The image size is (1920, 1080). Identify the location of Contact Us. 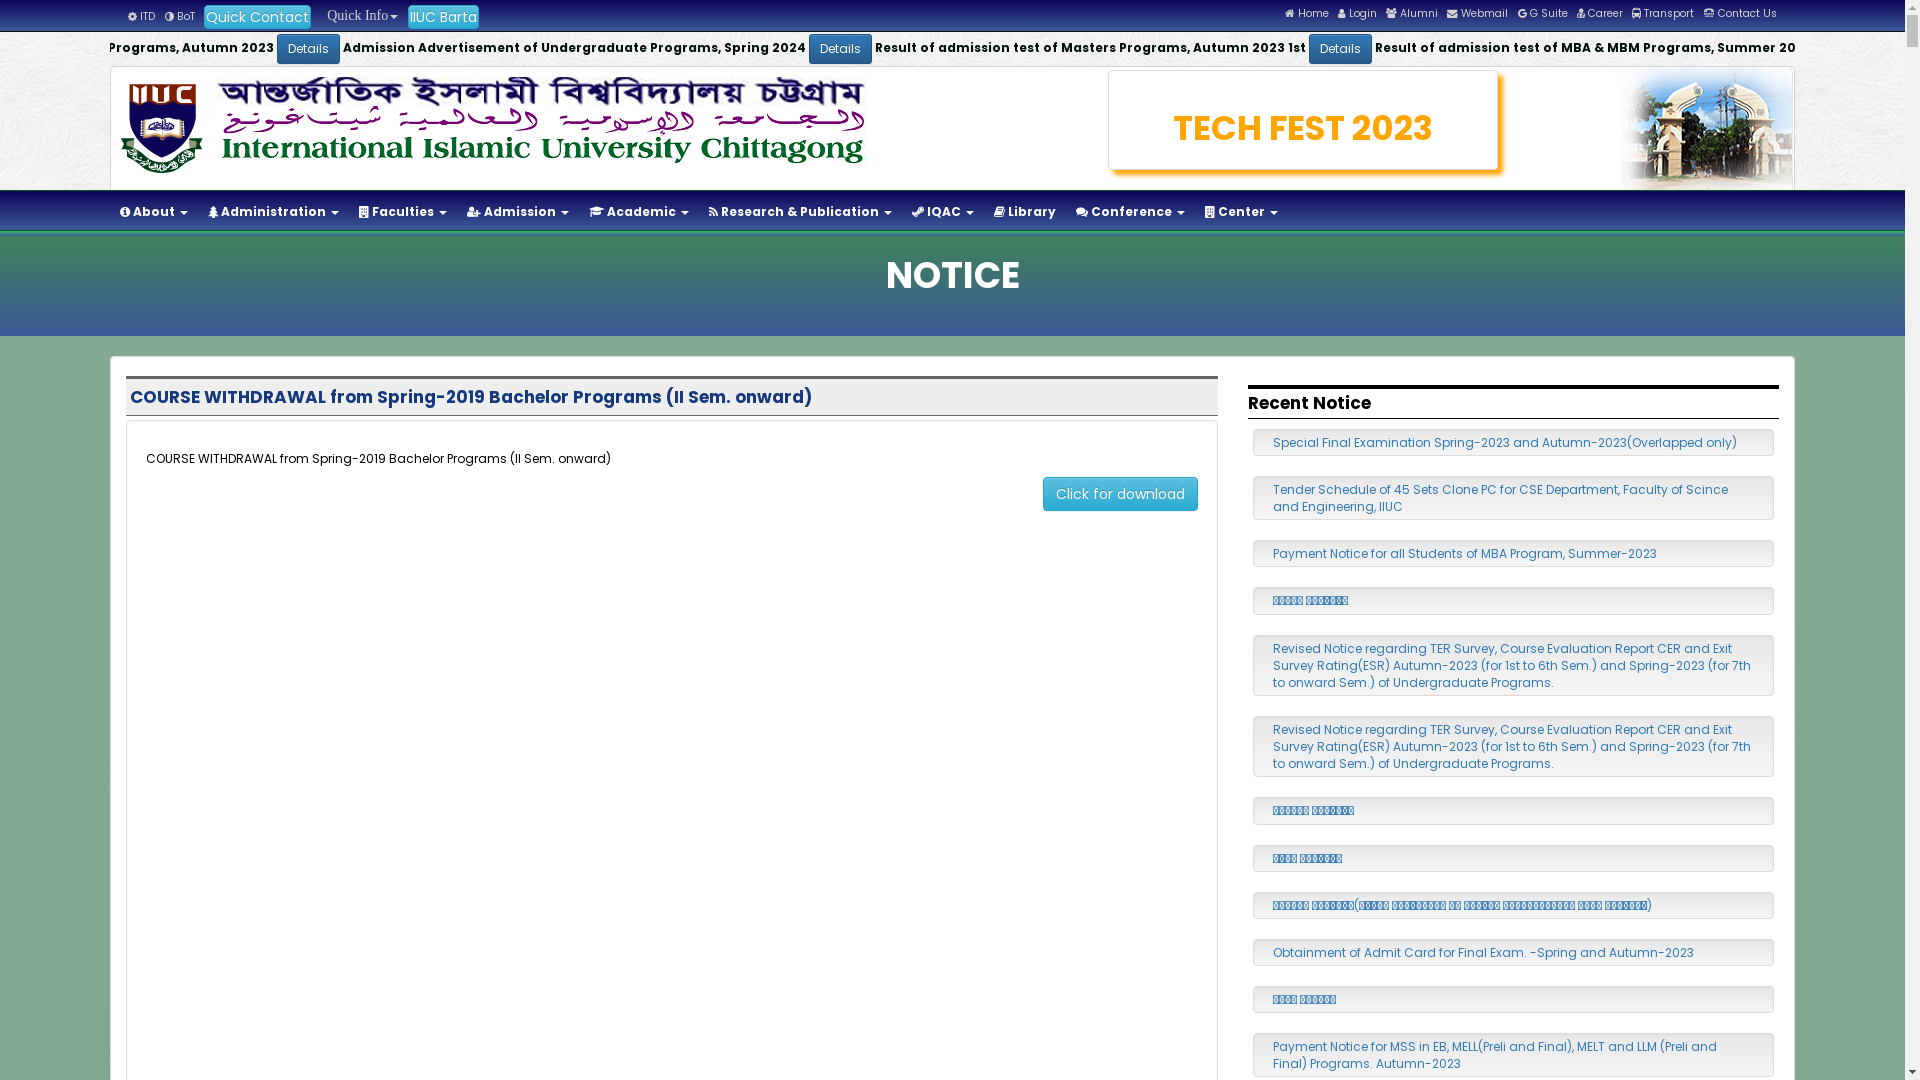
(1740, 14).